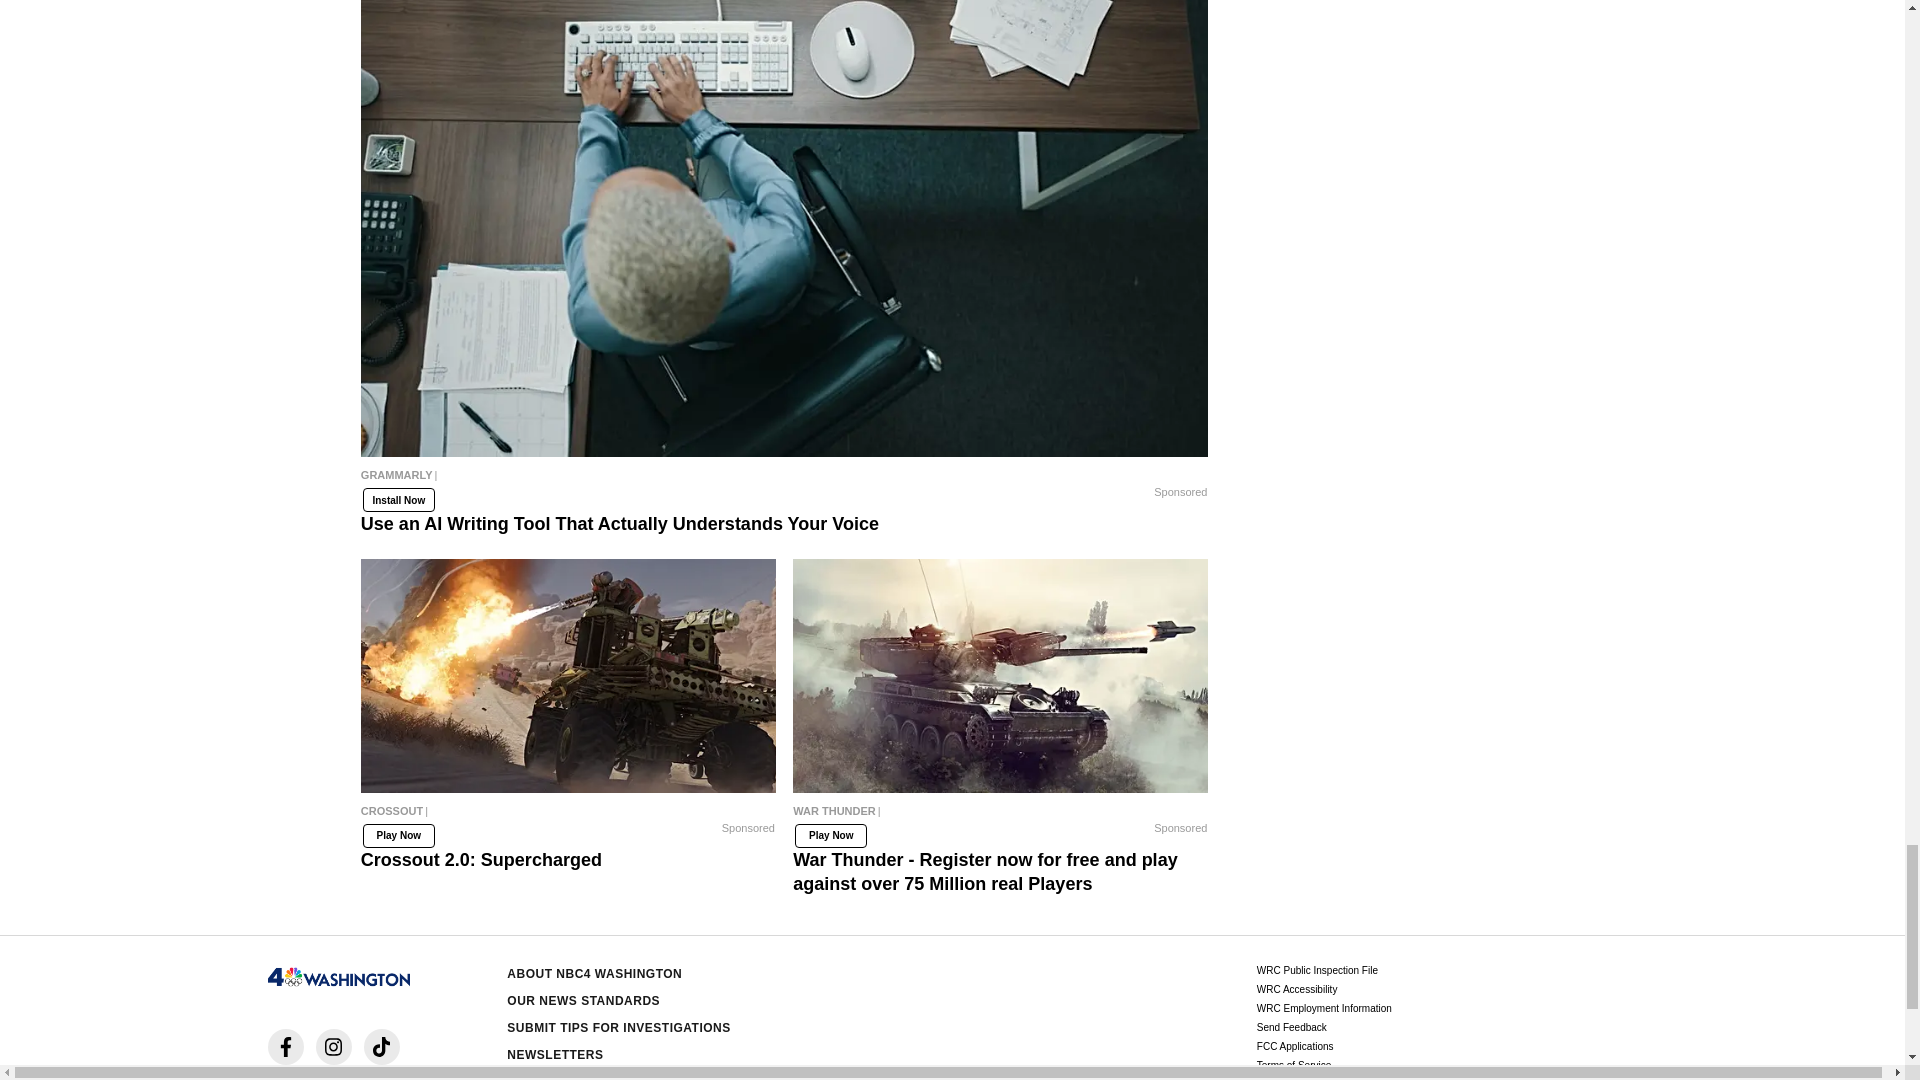 The height and width of the screenshot is (1080, 1920). I want to click on Use an AI Writing Tool That Actually Understands Your Voice, so click(784, 480).